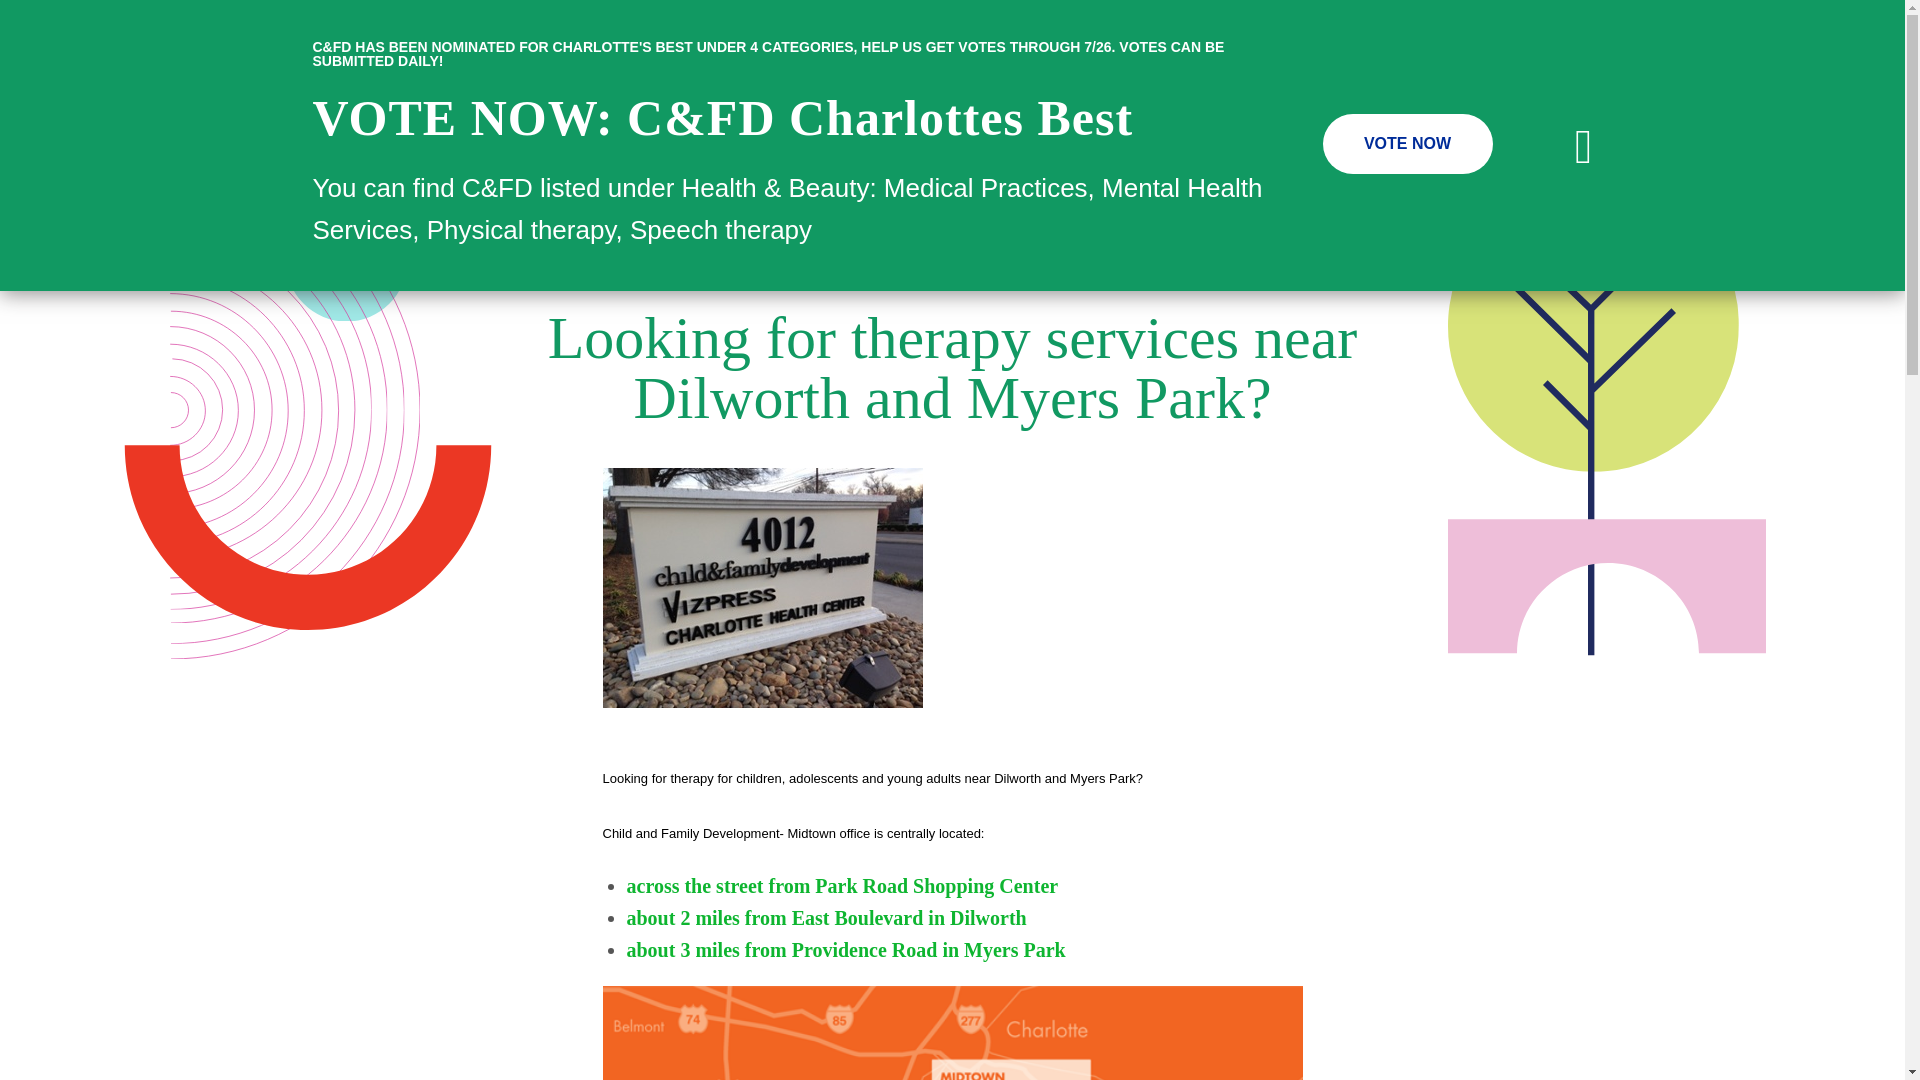 This screenshot has width=1920, height=1080. Describe the element at coordinates (1060, 152) in the screenshot. I see `About Us` at that location.